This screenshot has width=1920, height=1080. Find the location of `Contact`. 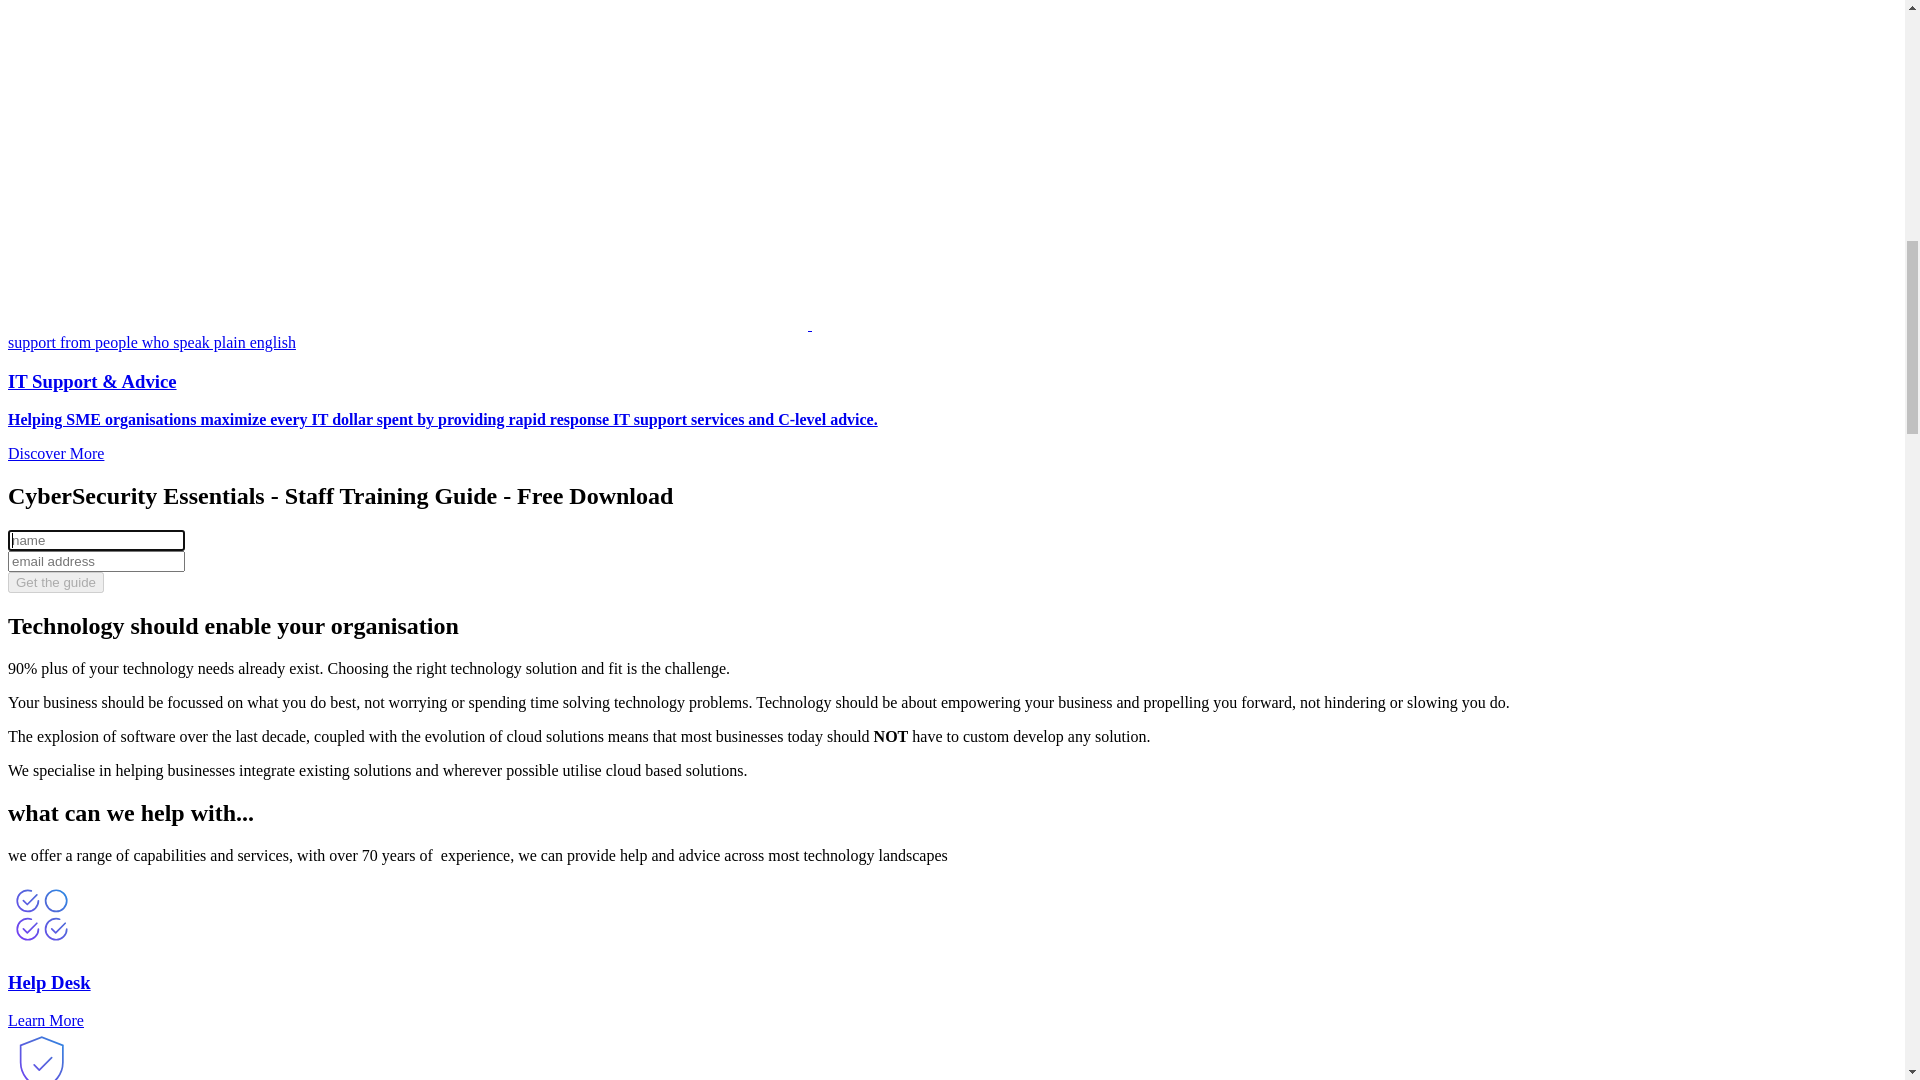

Contact is located at coordinates (73, 262).